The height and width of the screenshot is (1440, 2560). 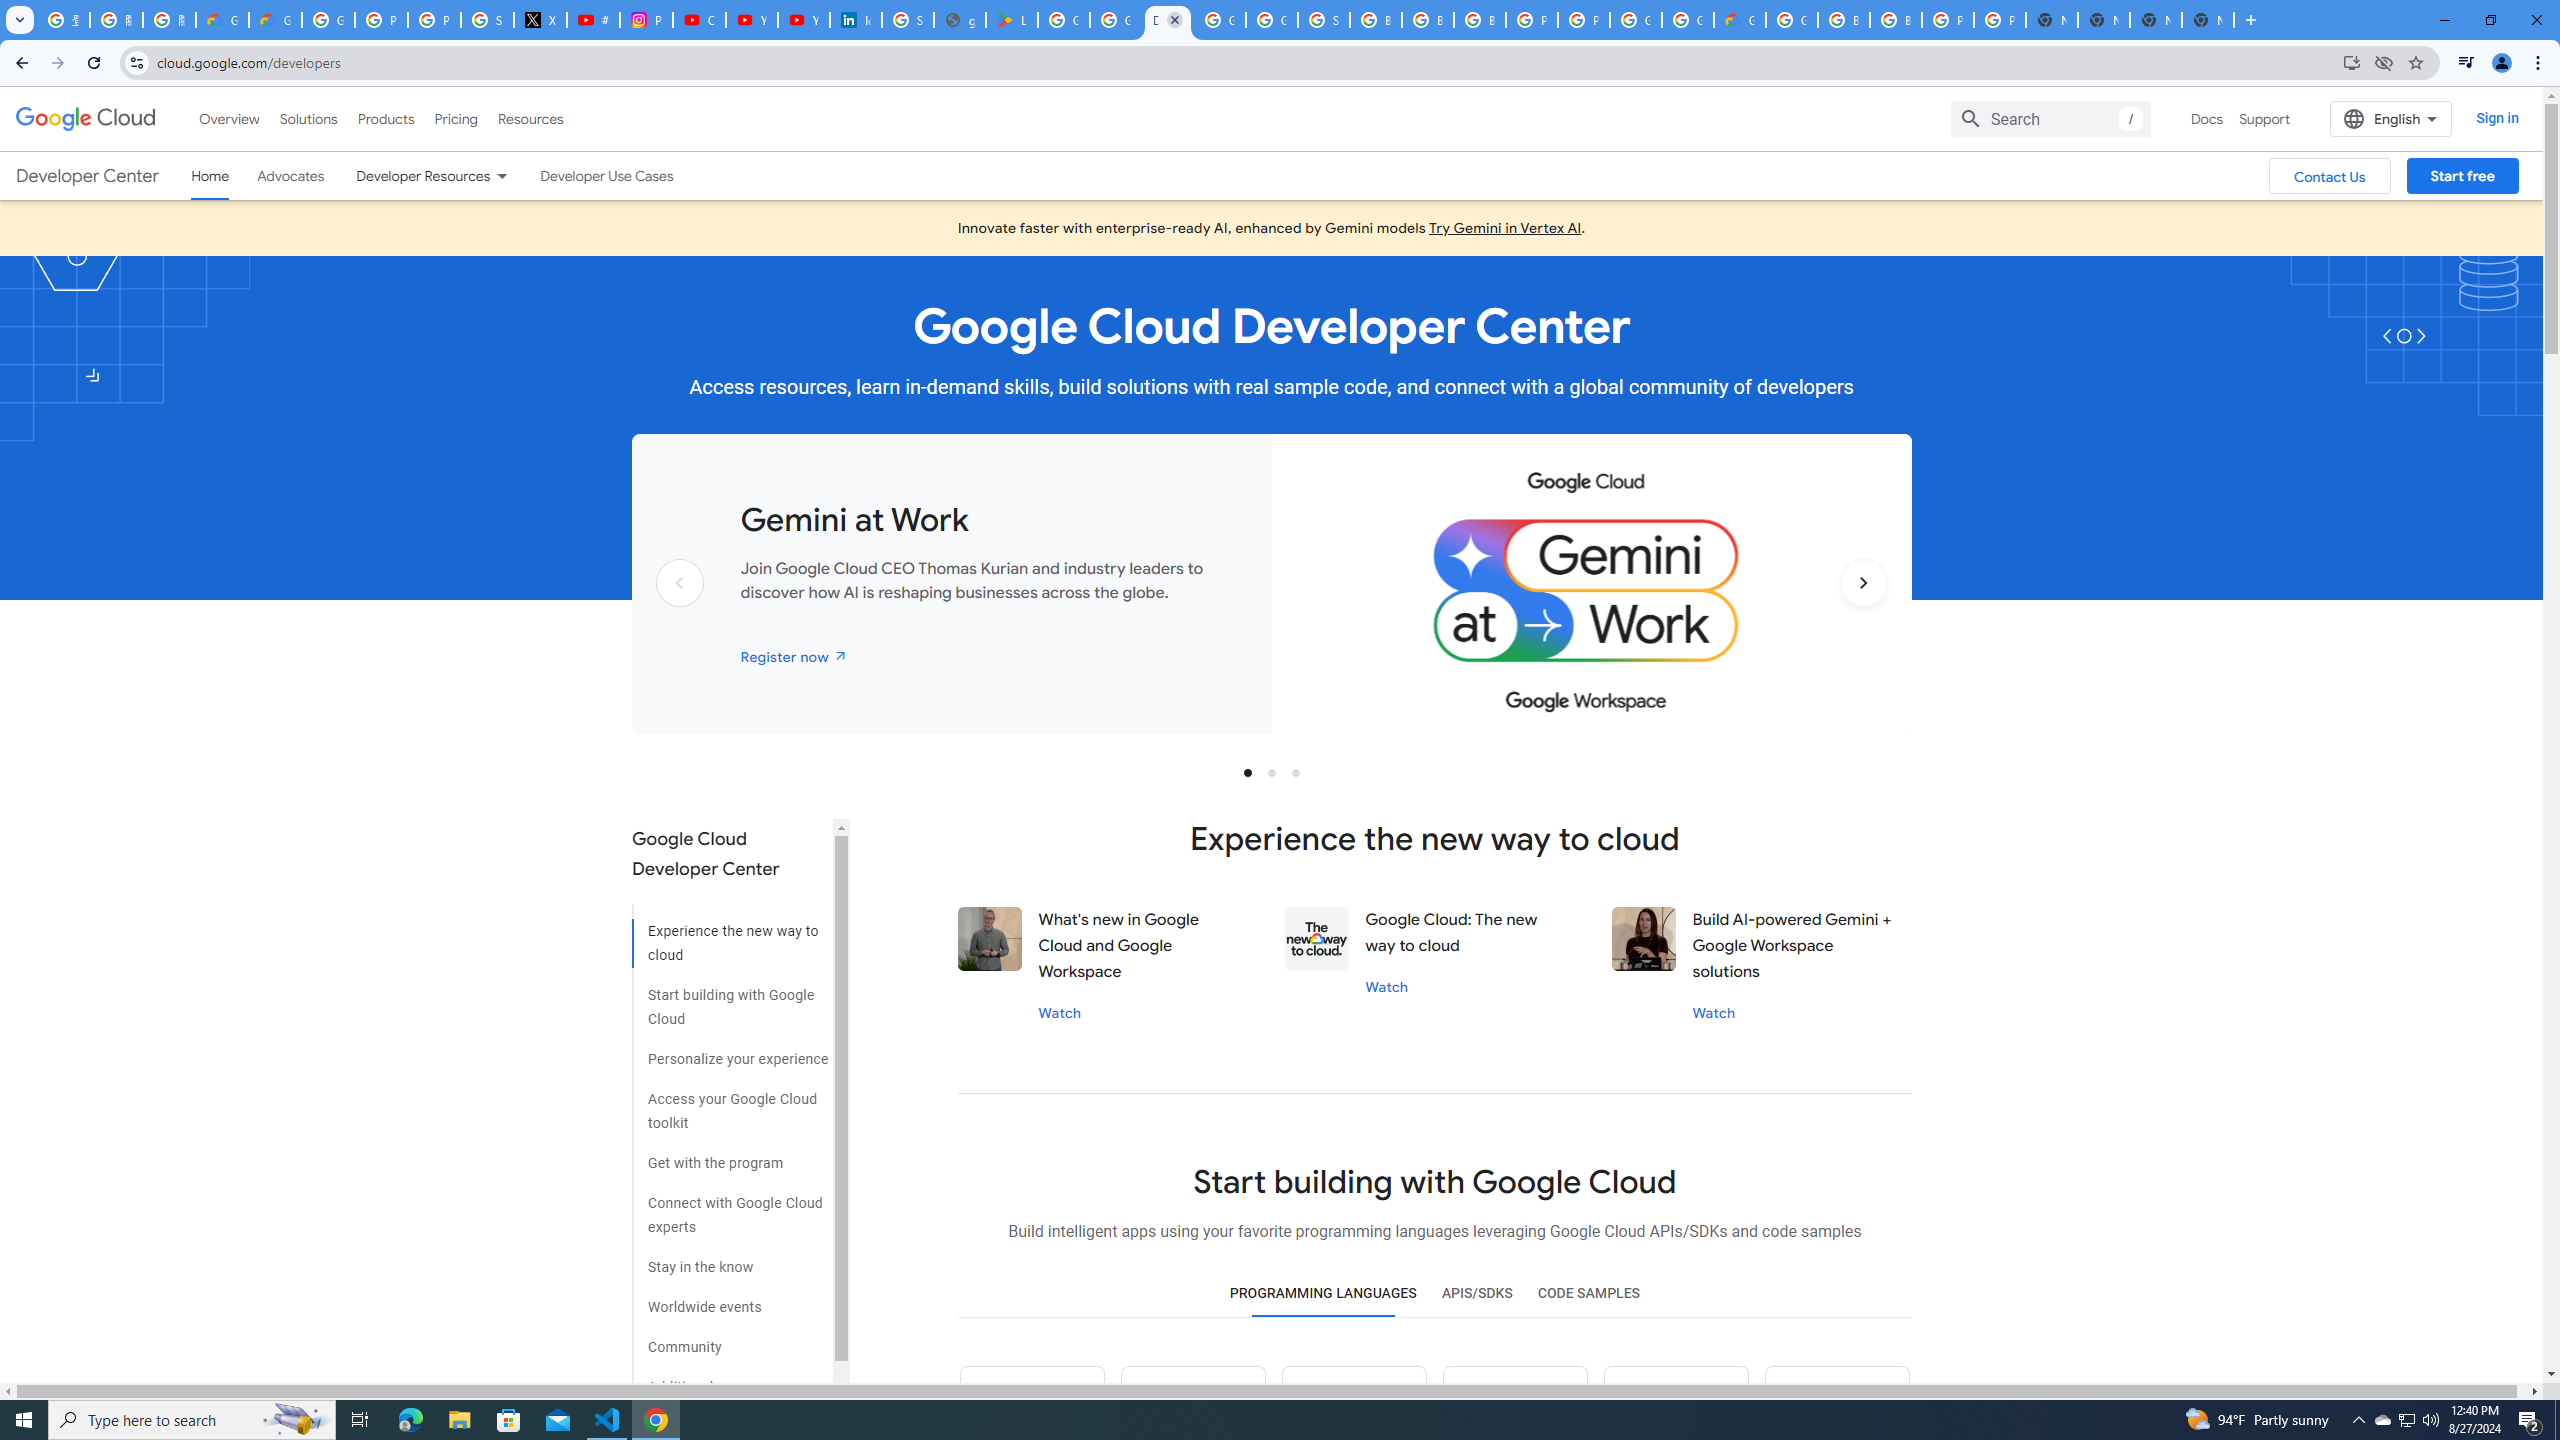 I want to click on Products, so click(x=384, y=118).